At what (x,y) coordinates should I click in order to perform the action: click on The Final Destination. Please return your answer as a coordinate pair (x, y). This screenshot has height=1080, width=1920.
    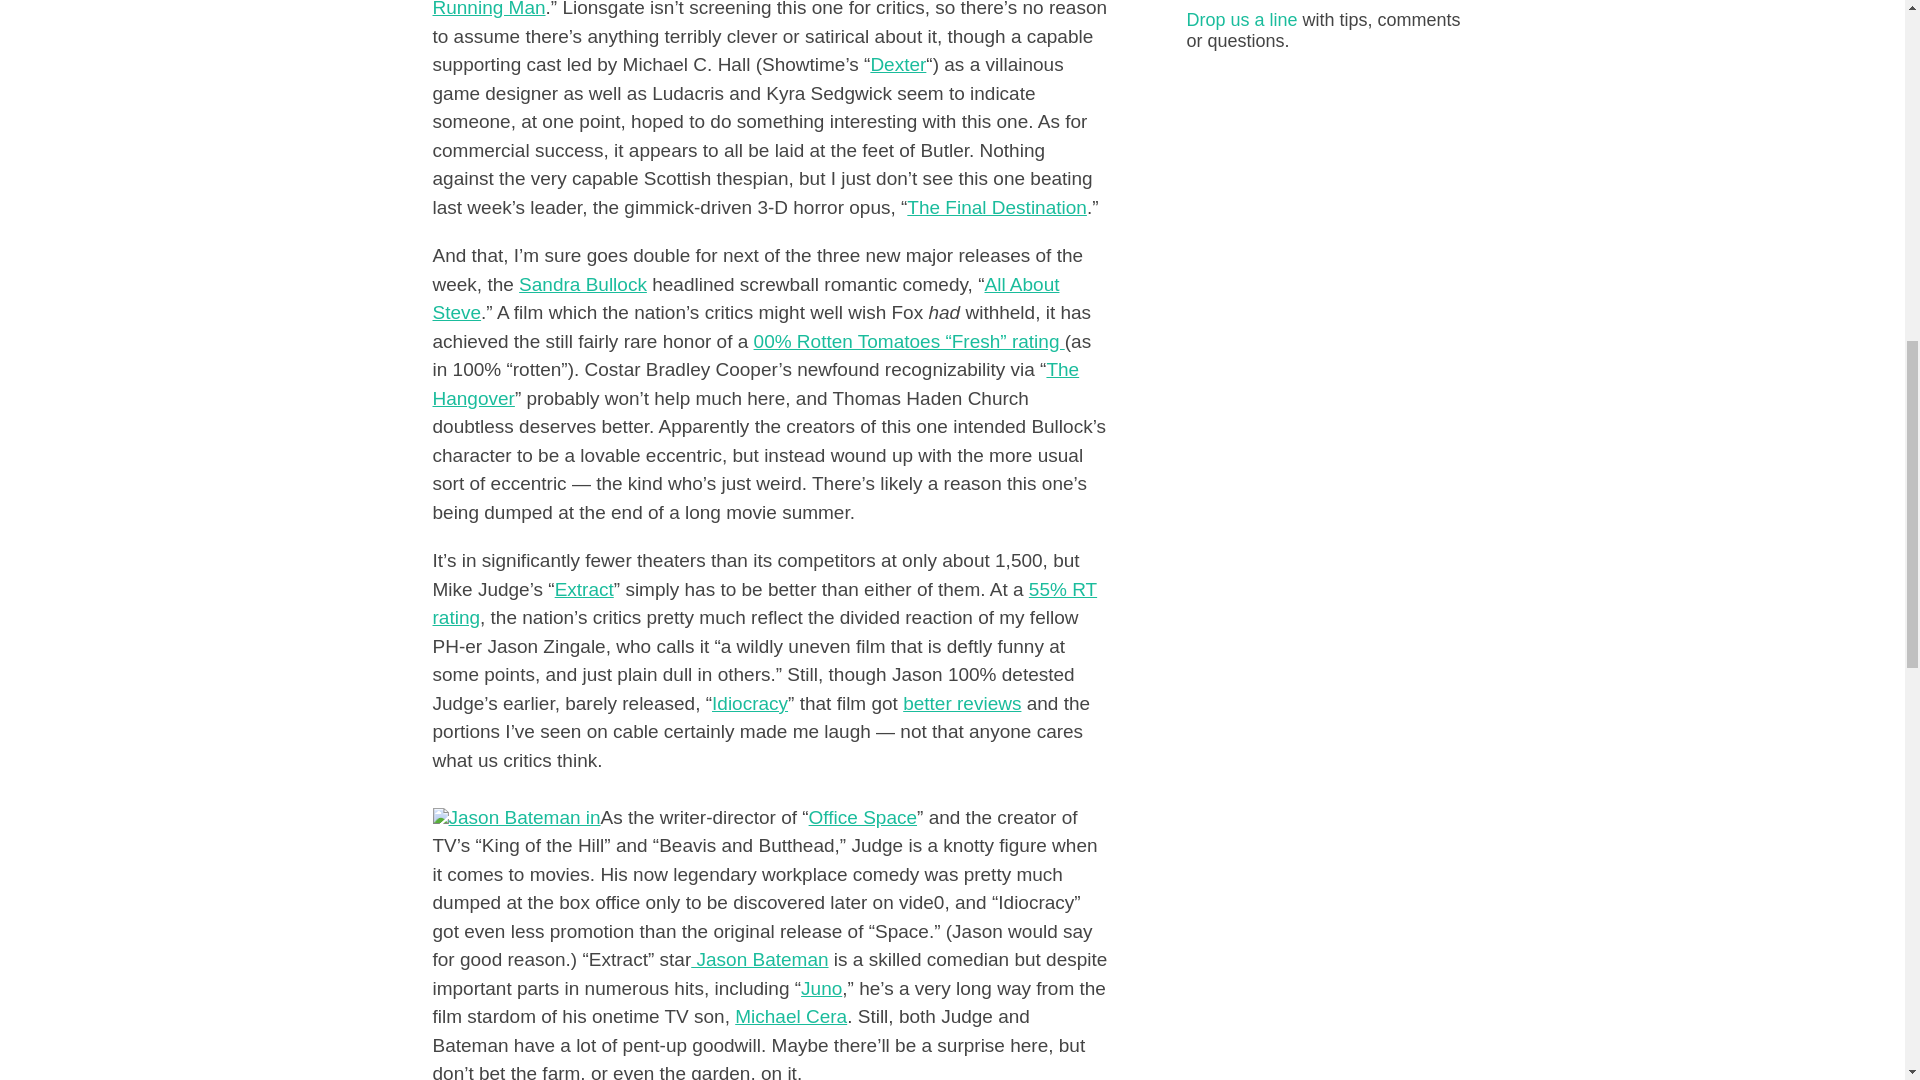
    Looking at the image, I should click on (996, 207).